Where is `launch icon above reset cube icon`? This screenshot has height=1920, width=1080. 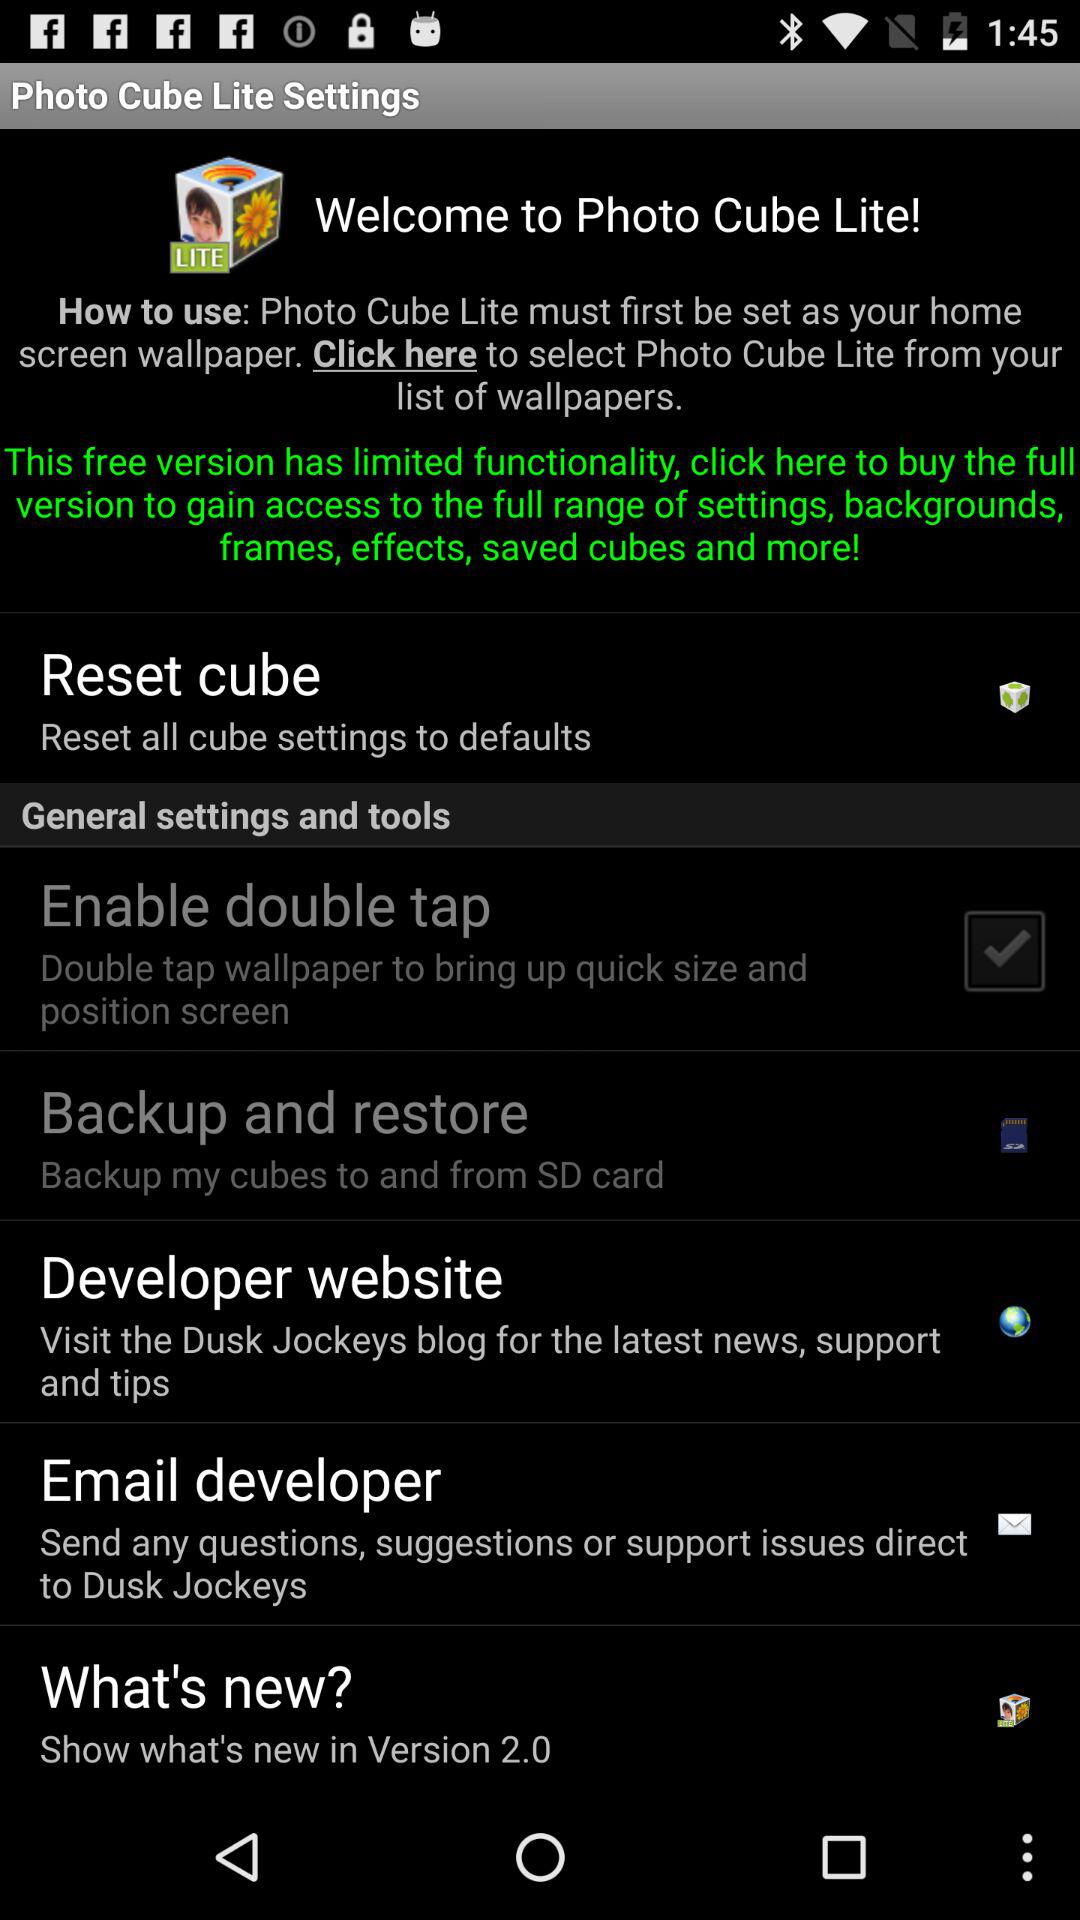 launch icon above reset cube icon is located at coordinates (388, 588).